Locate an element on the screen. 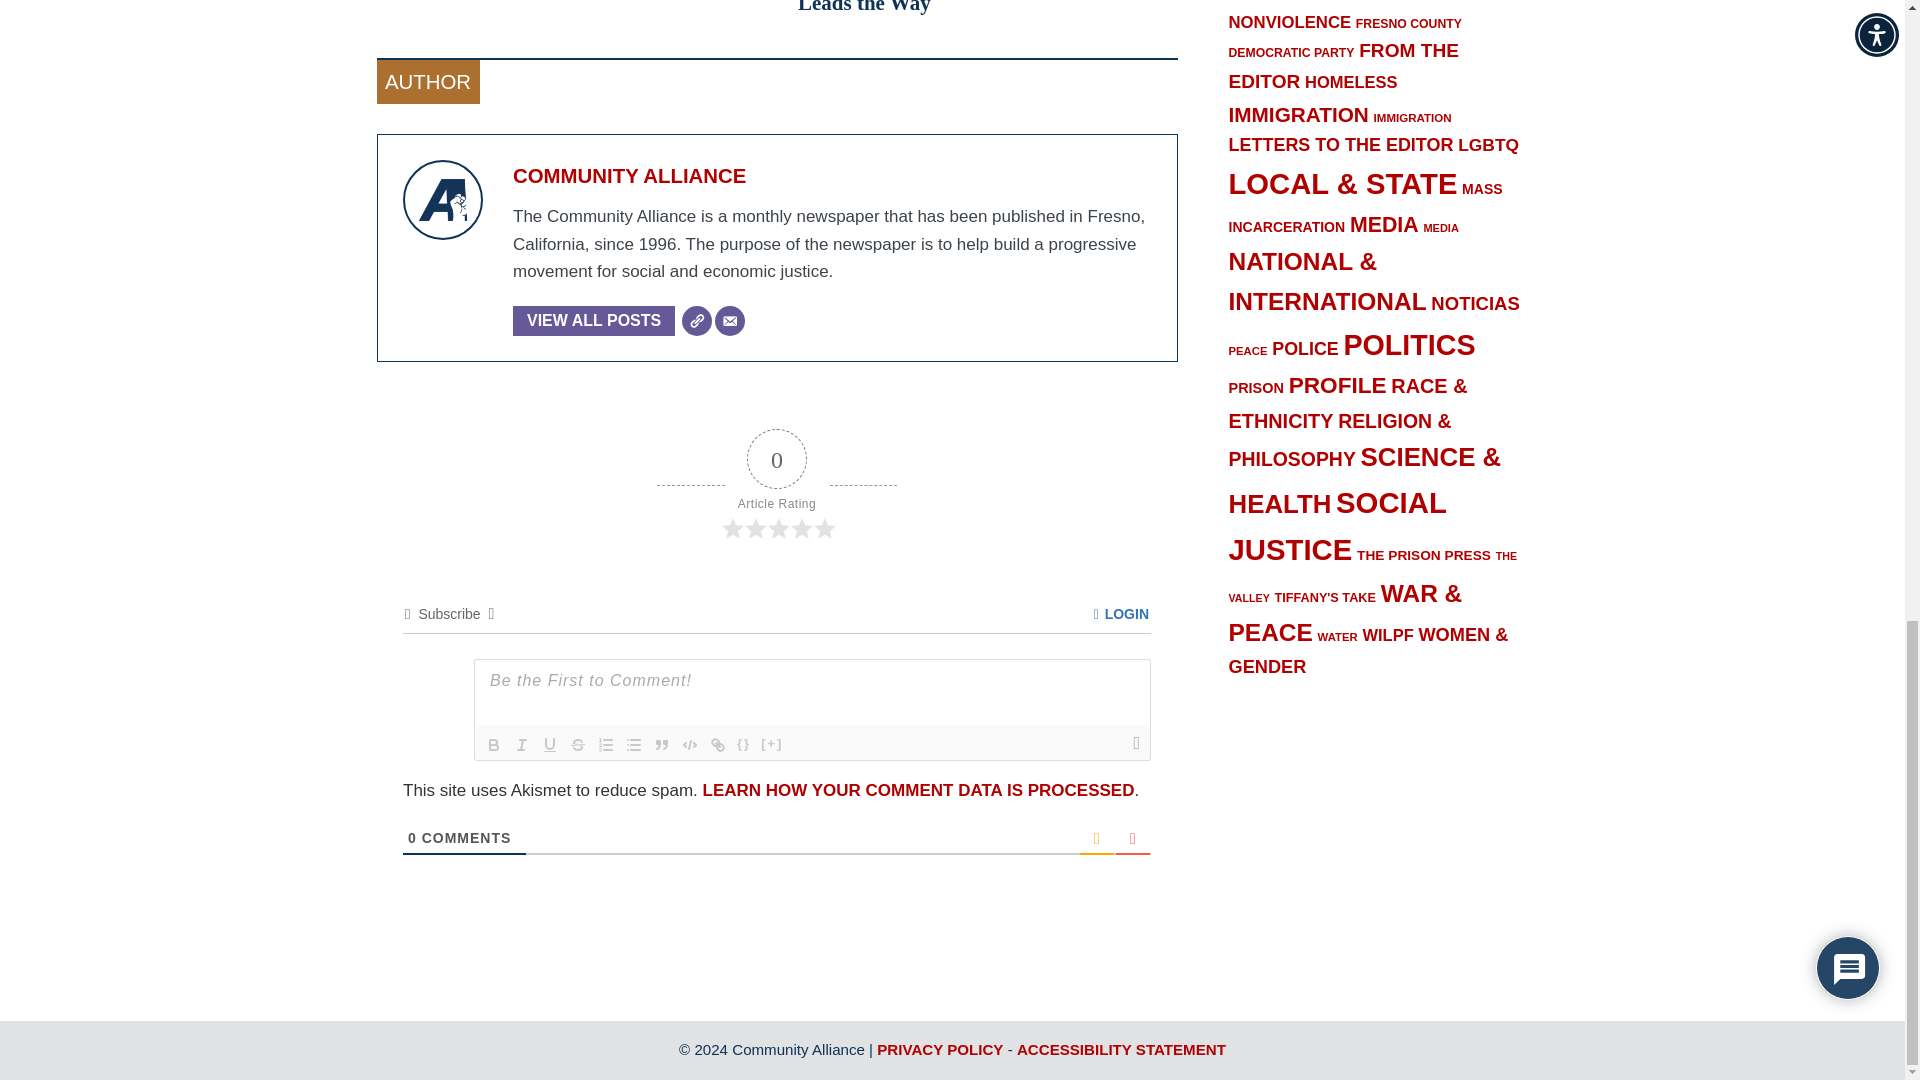 This screenshot has width=1920, height=1080. LOGIN is located at coordinates (1121, 614).